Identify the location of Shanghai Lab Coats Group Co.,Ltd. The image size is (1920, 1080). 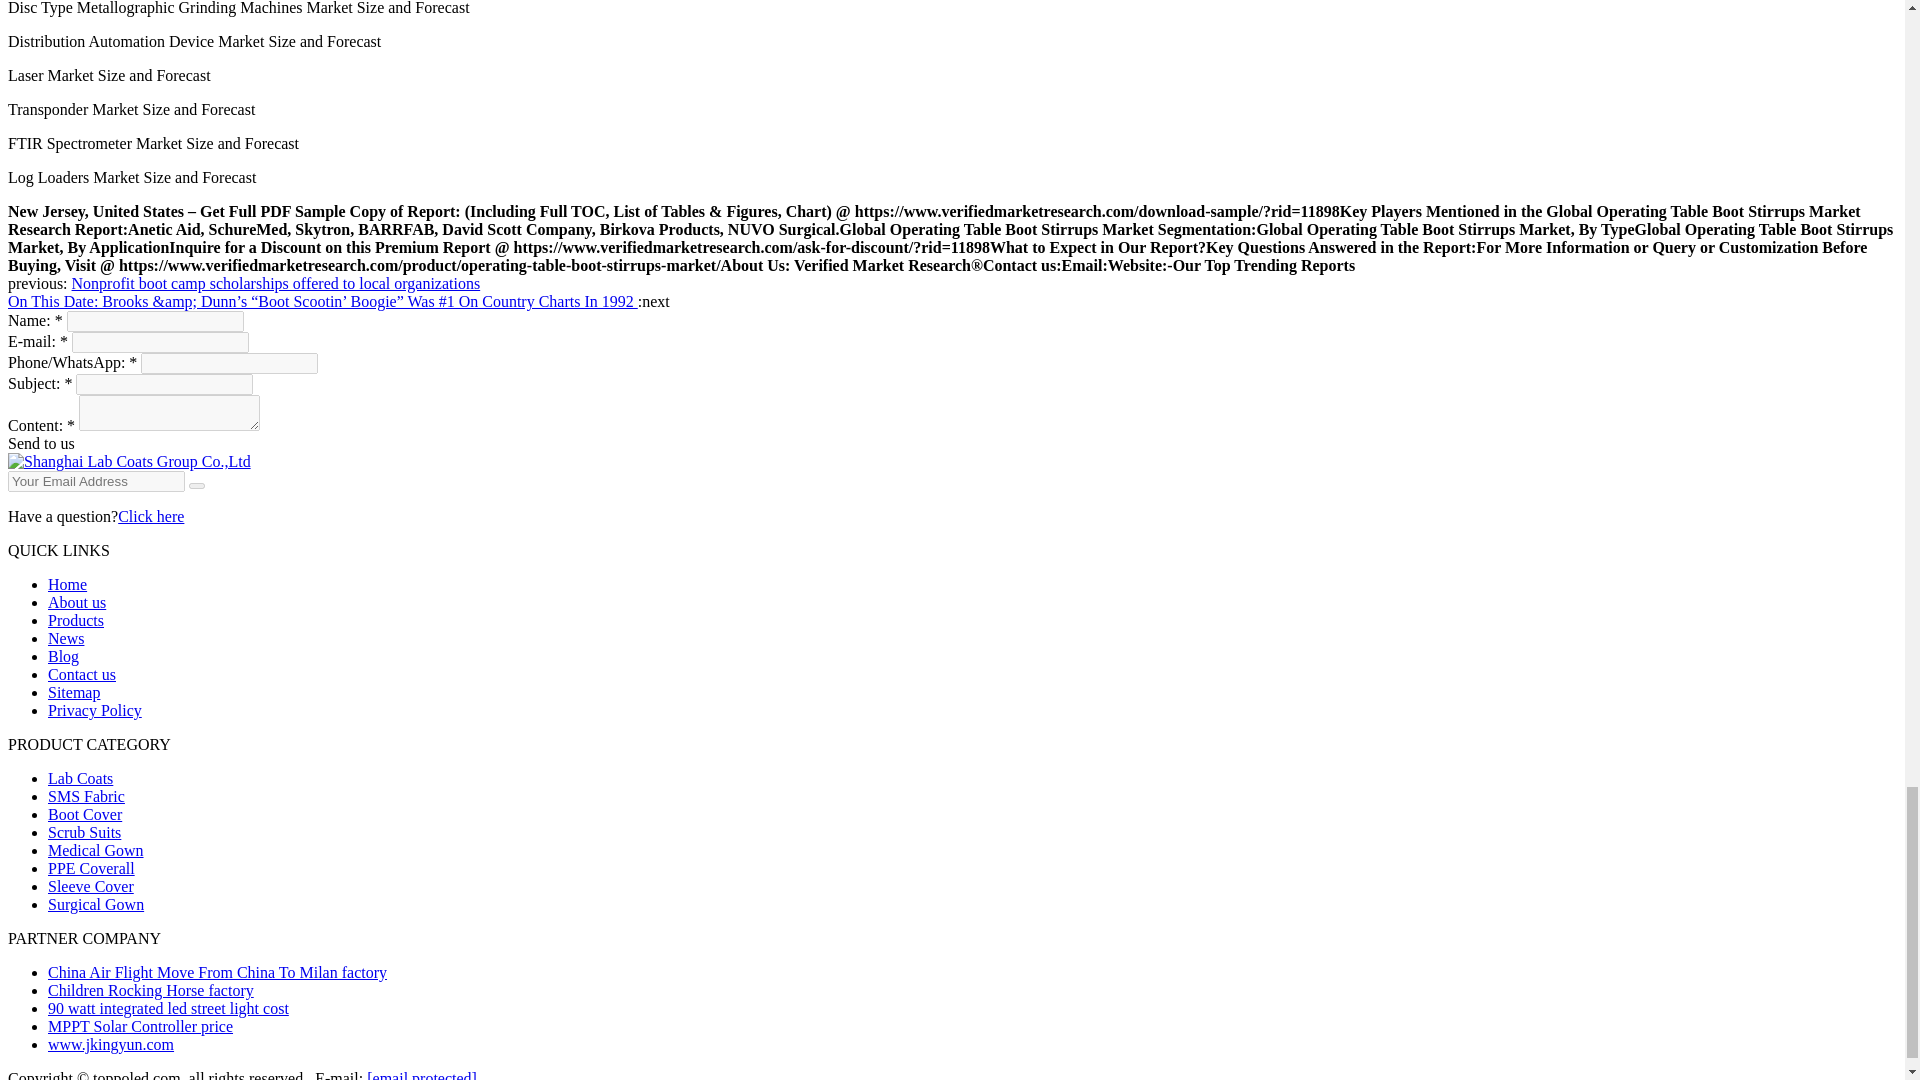
(129, 460).